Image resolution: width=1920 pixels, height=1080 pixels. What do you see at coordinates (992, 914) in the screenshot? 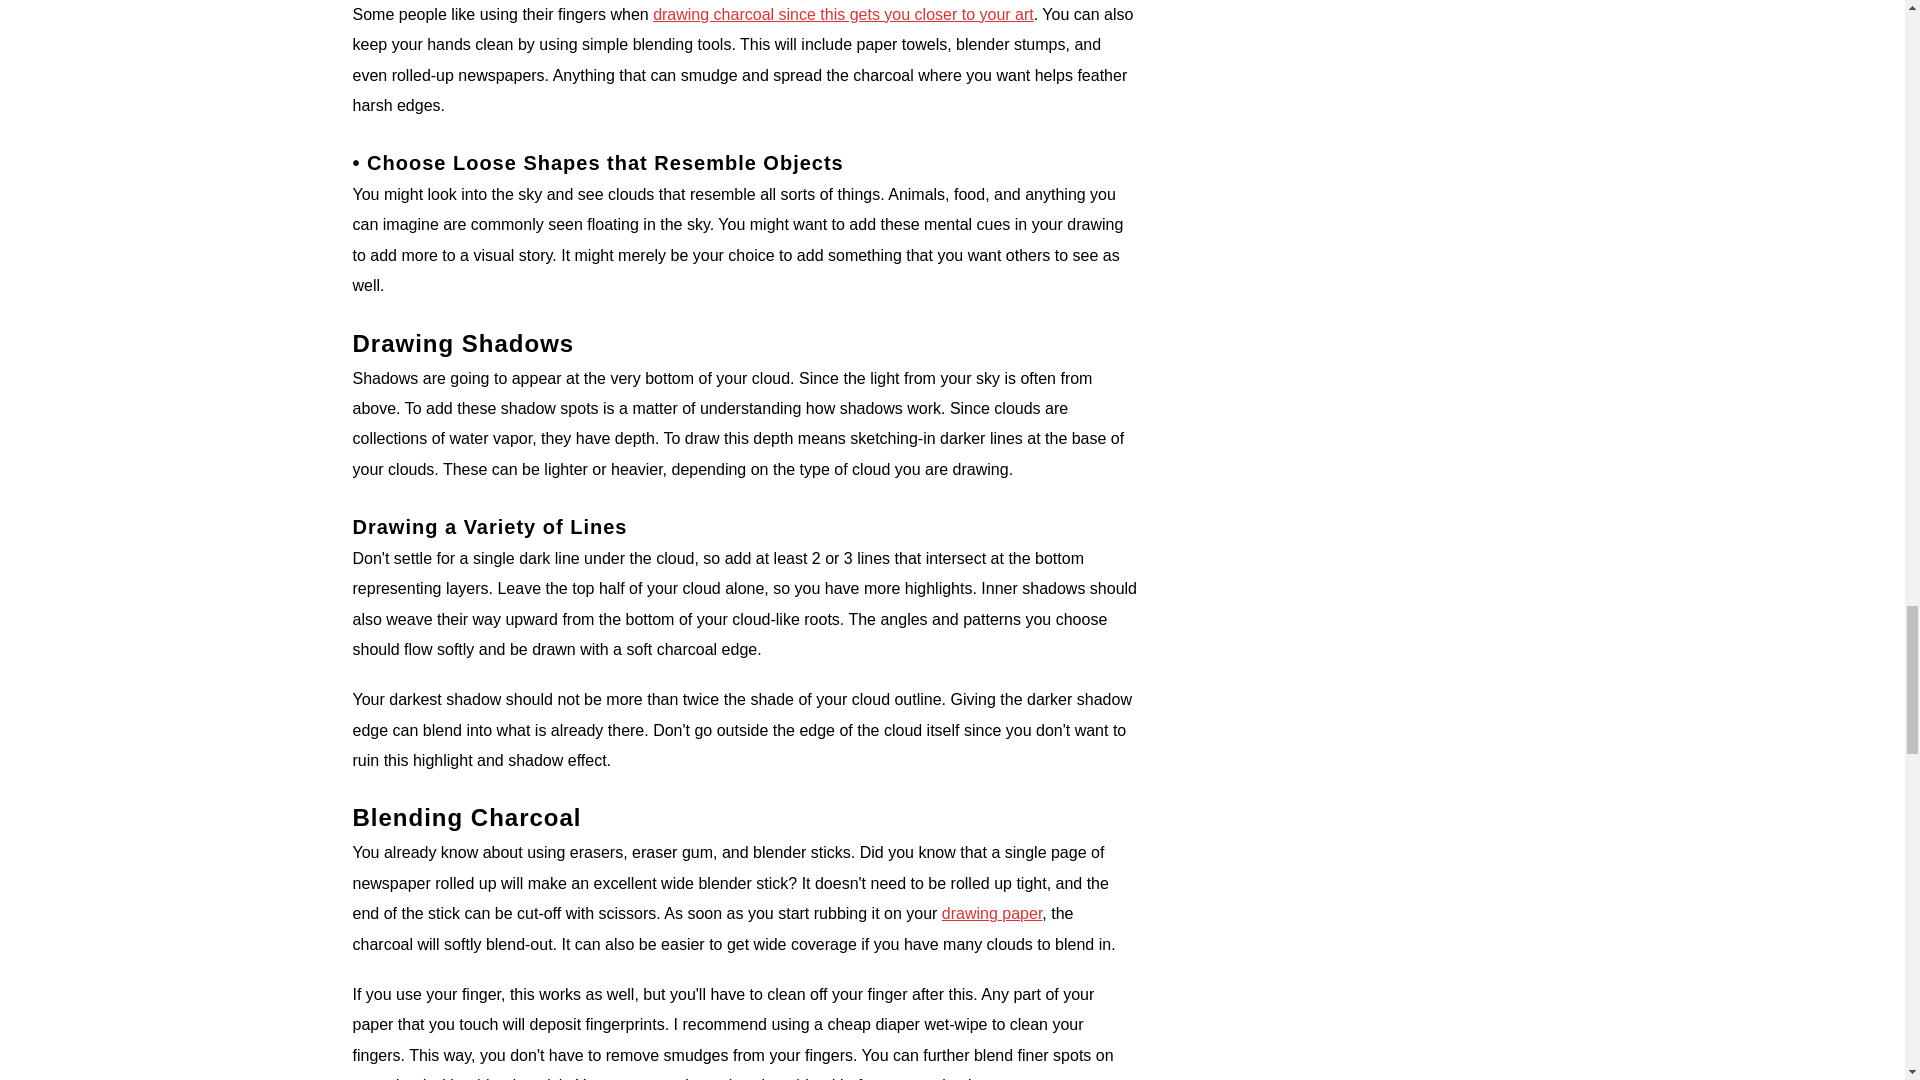
I see `Can you Draw on Parchment Paper?` at bounding box center [992, 914].